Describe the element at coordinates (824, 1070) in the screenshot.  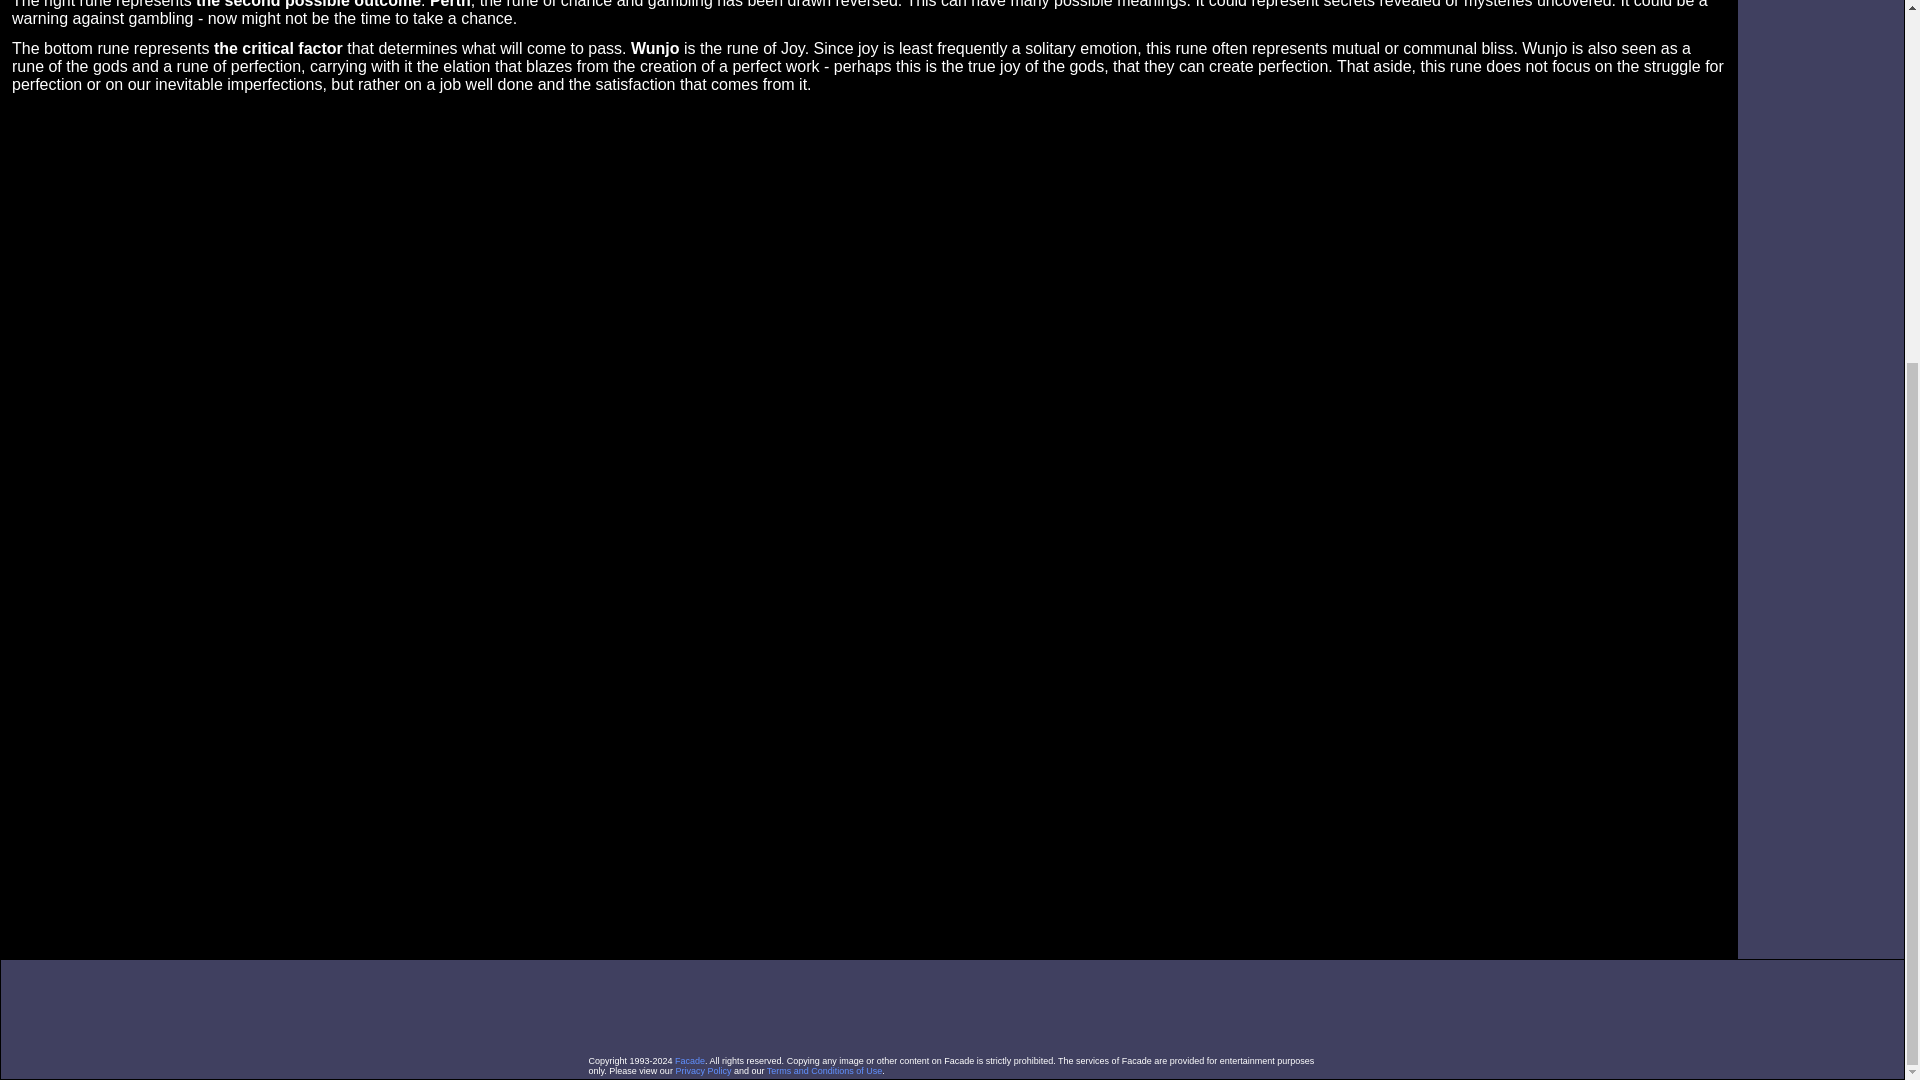
I see `Terms and Conditions of Use` at that location.